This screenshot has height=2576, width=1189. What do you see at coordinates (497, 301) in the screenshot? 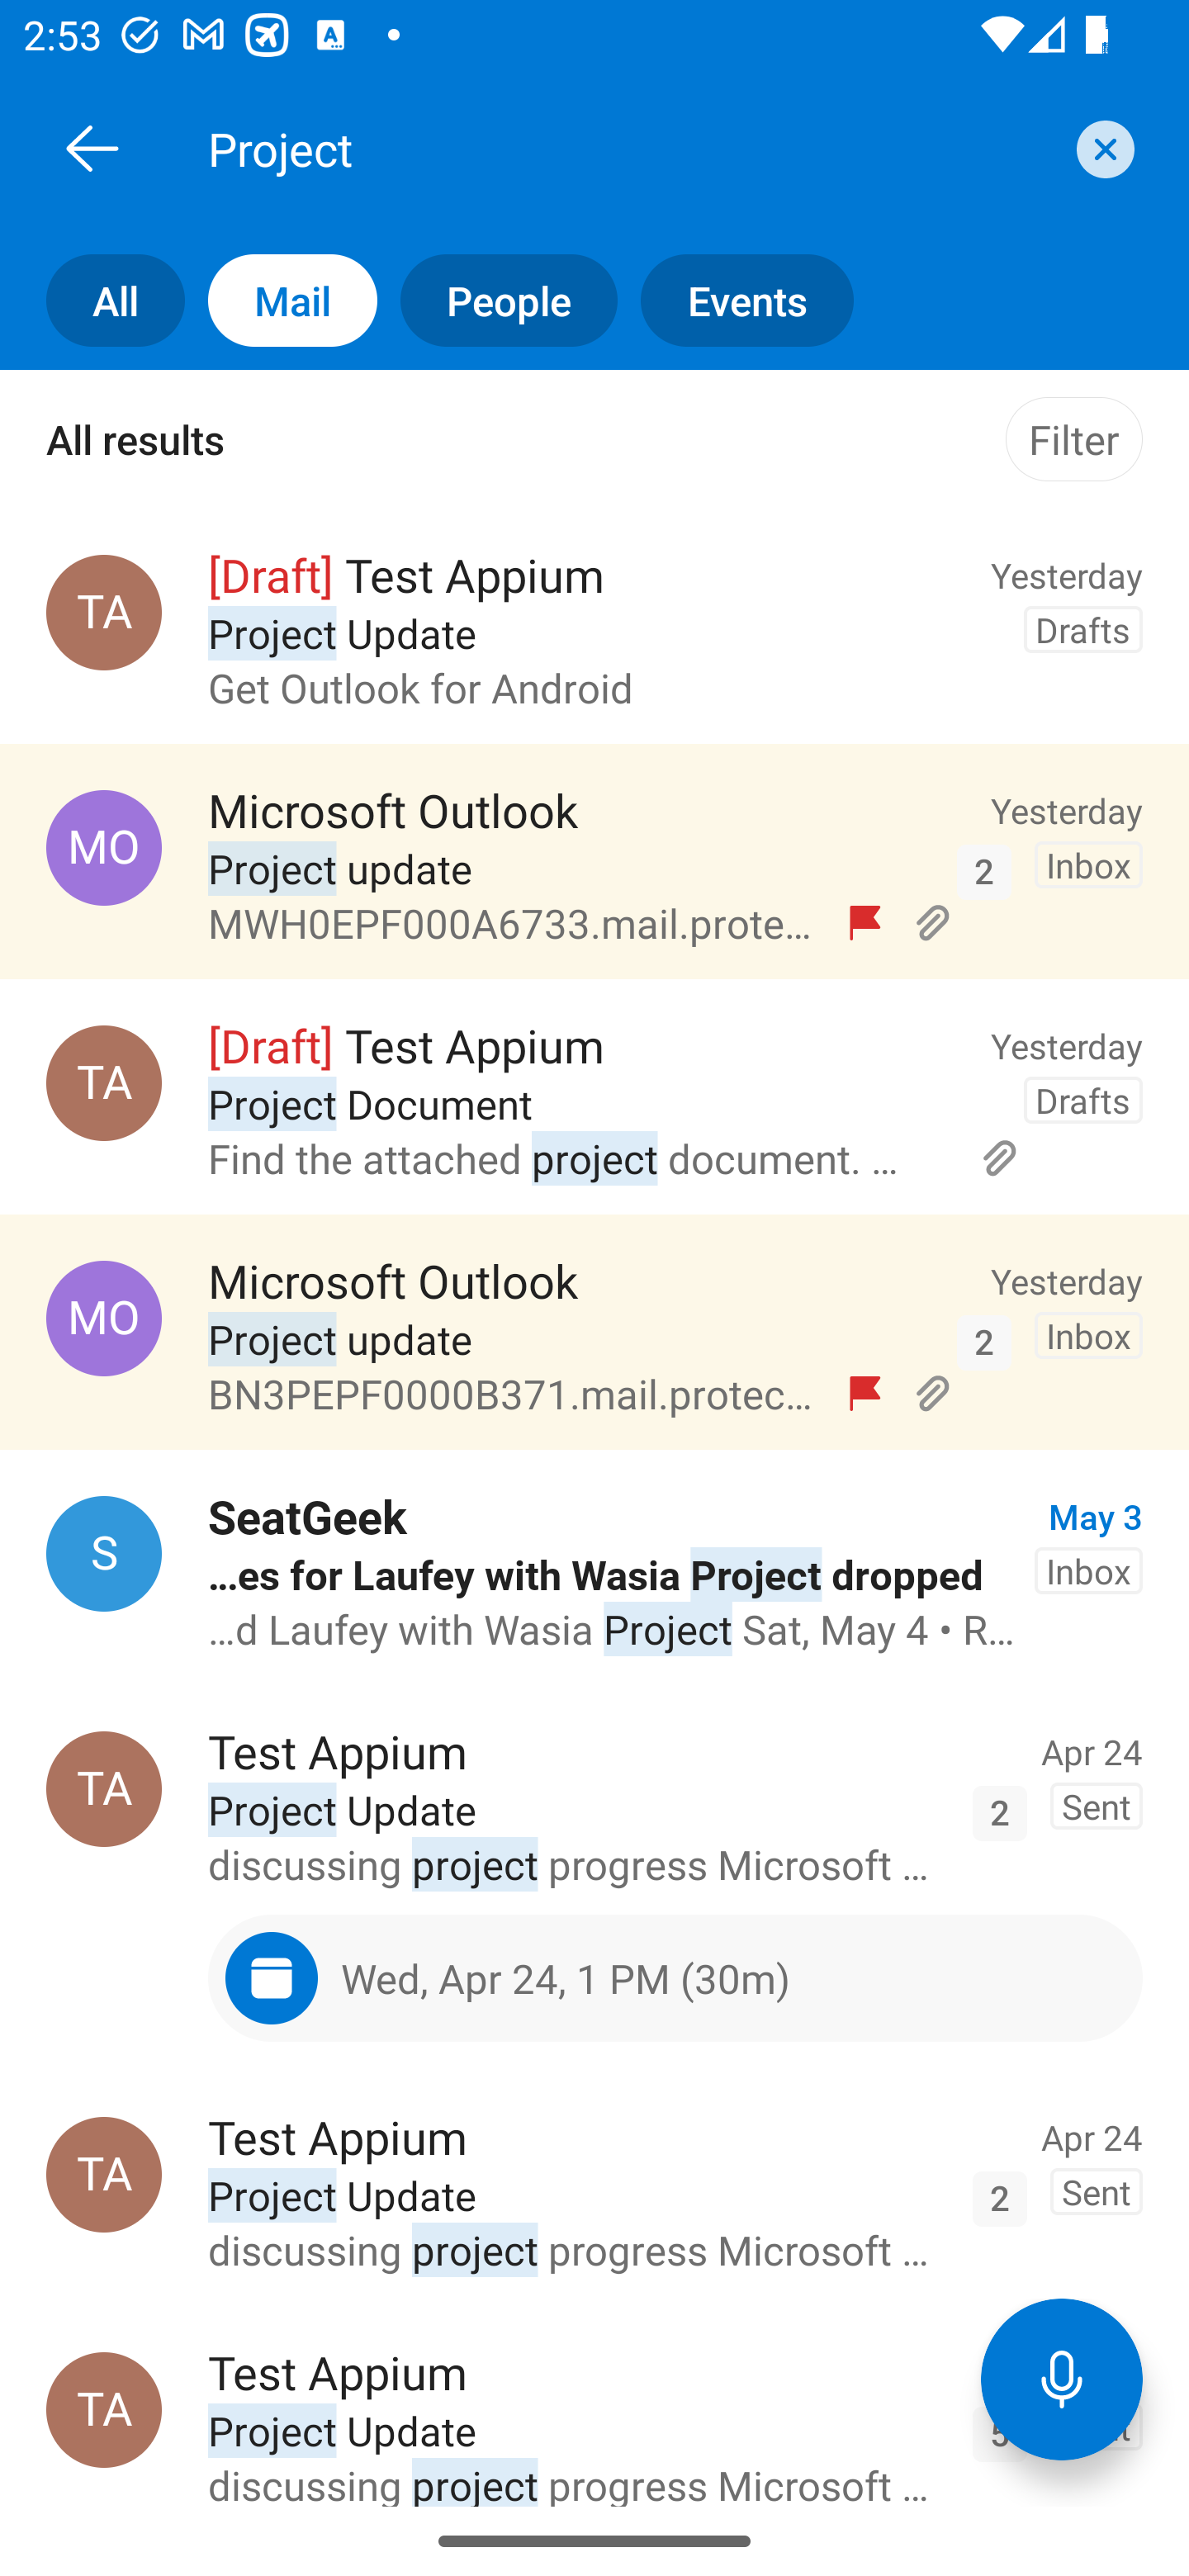
I see `People` at bounding box center [497, 301].